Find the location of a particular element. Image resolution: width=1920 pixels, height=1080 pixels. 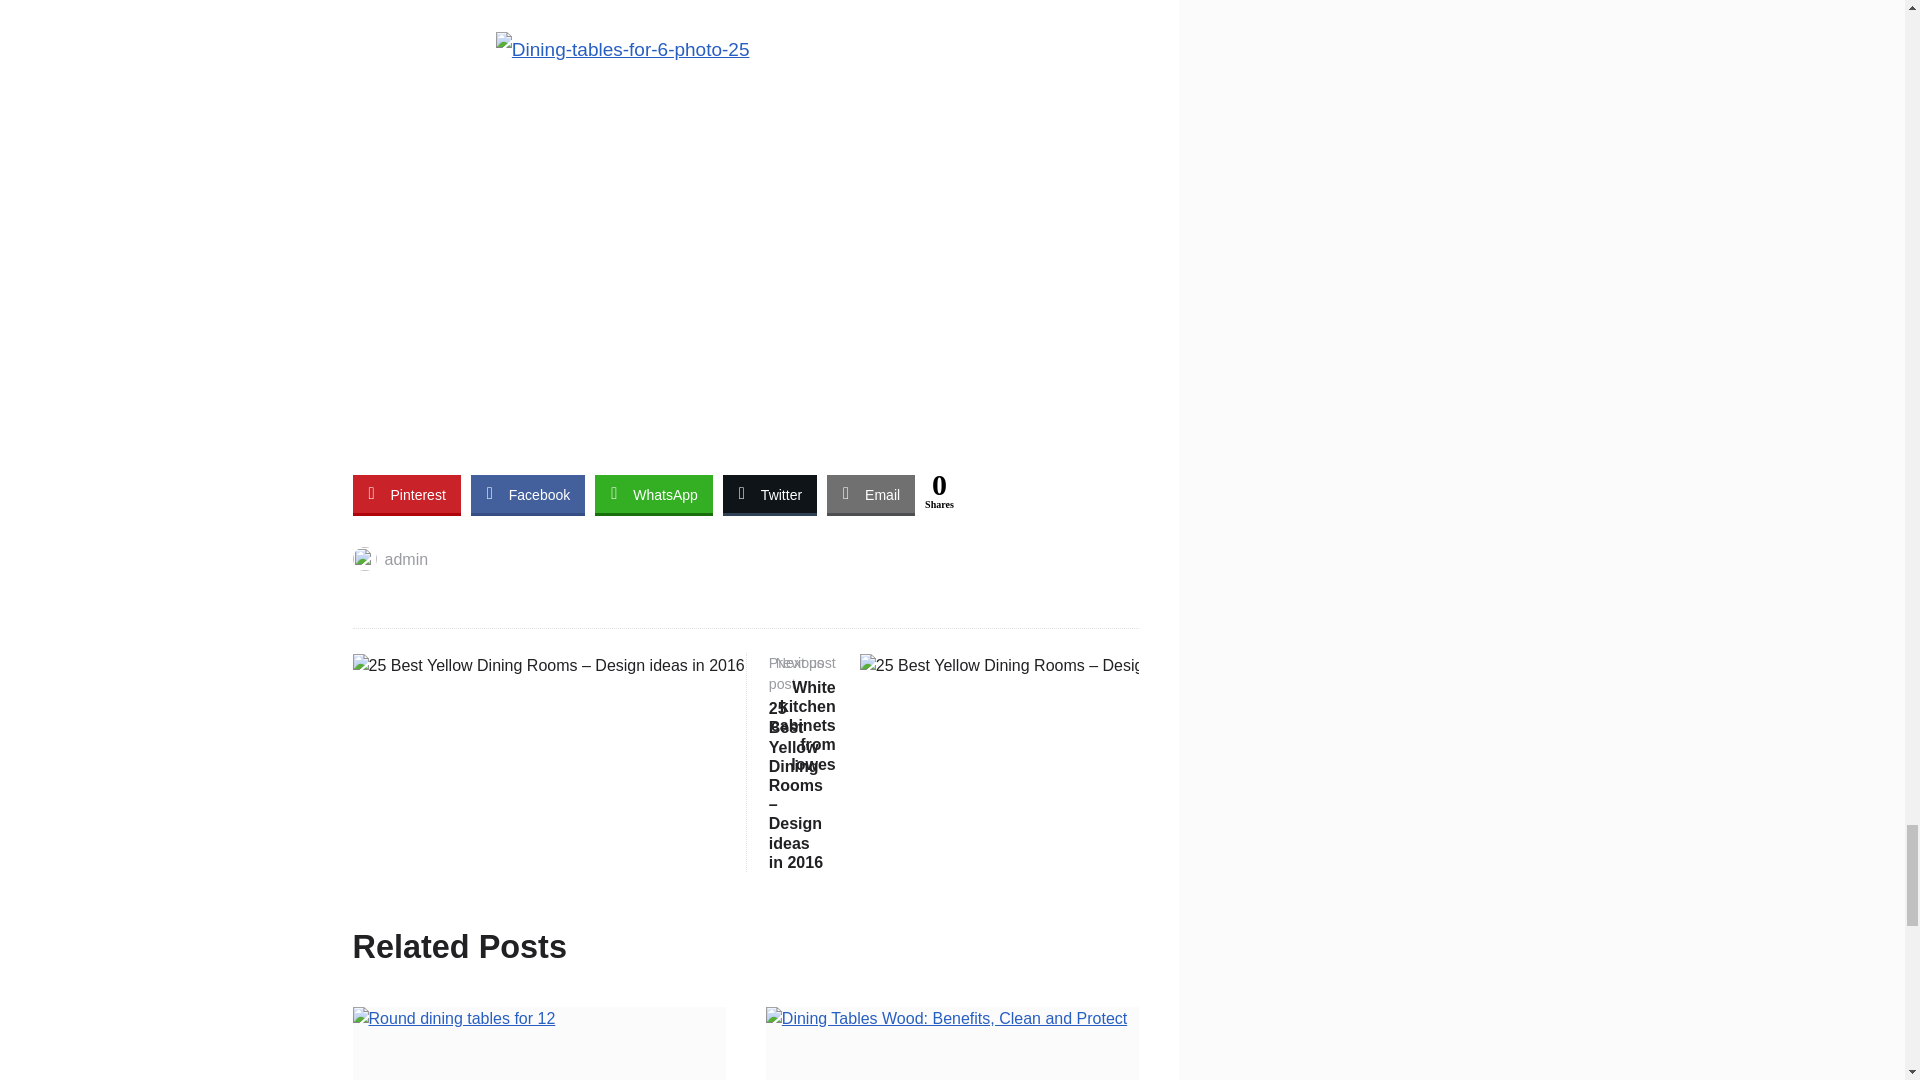

Pinterest is located at coordinates (871, 494).